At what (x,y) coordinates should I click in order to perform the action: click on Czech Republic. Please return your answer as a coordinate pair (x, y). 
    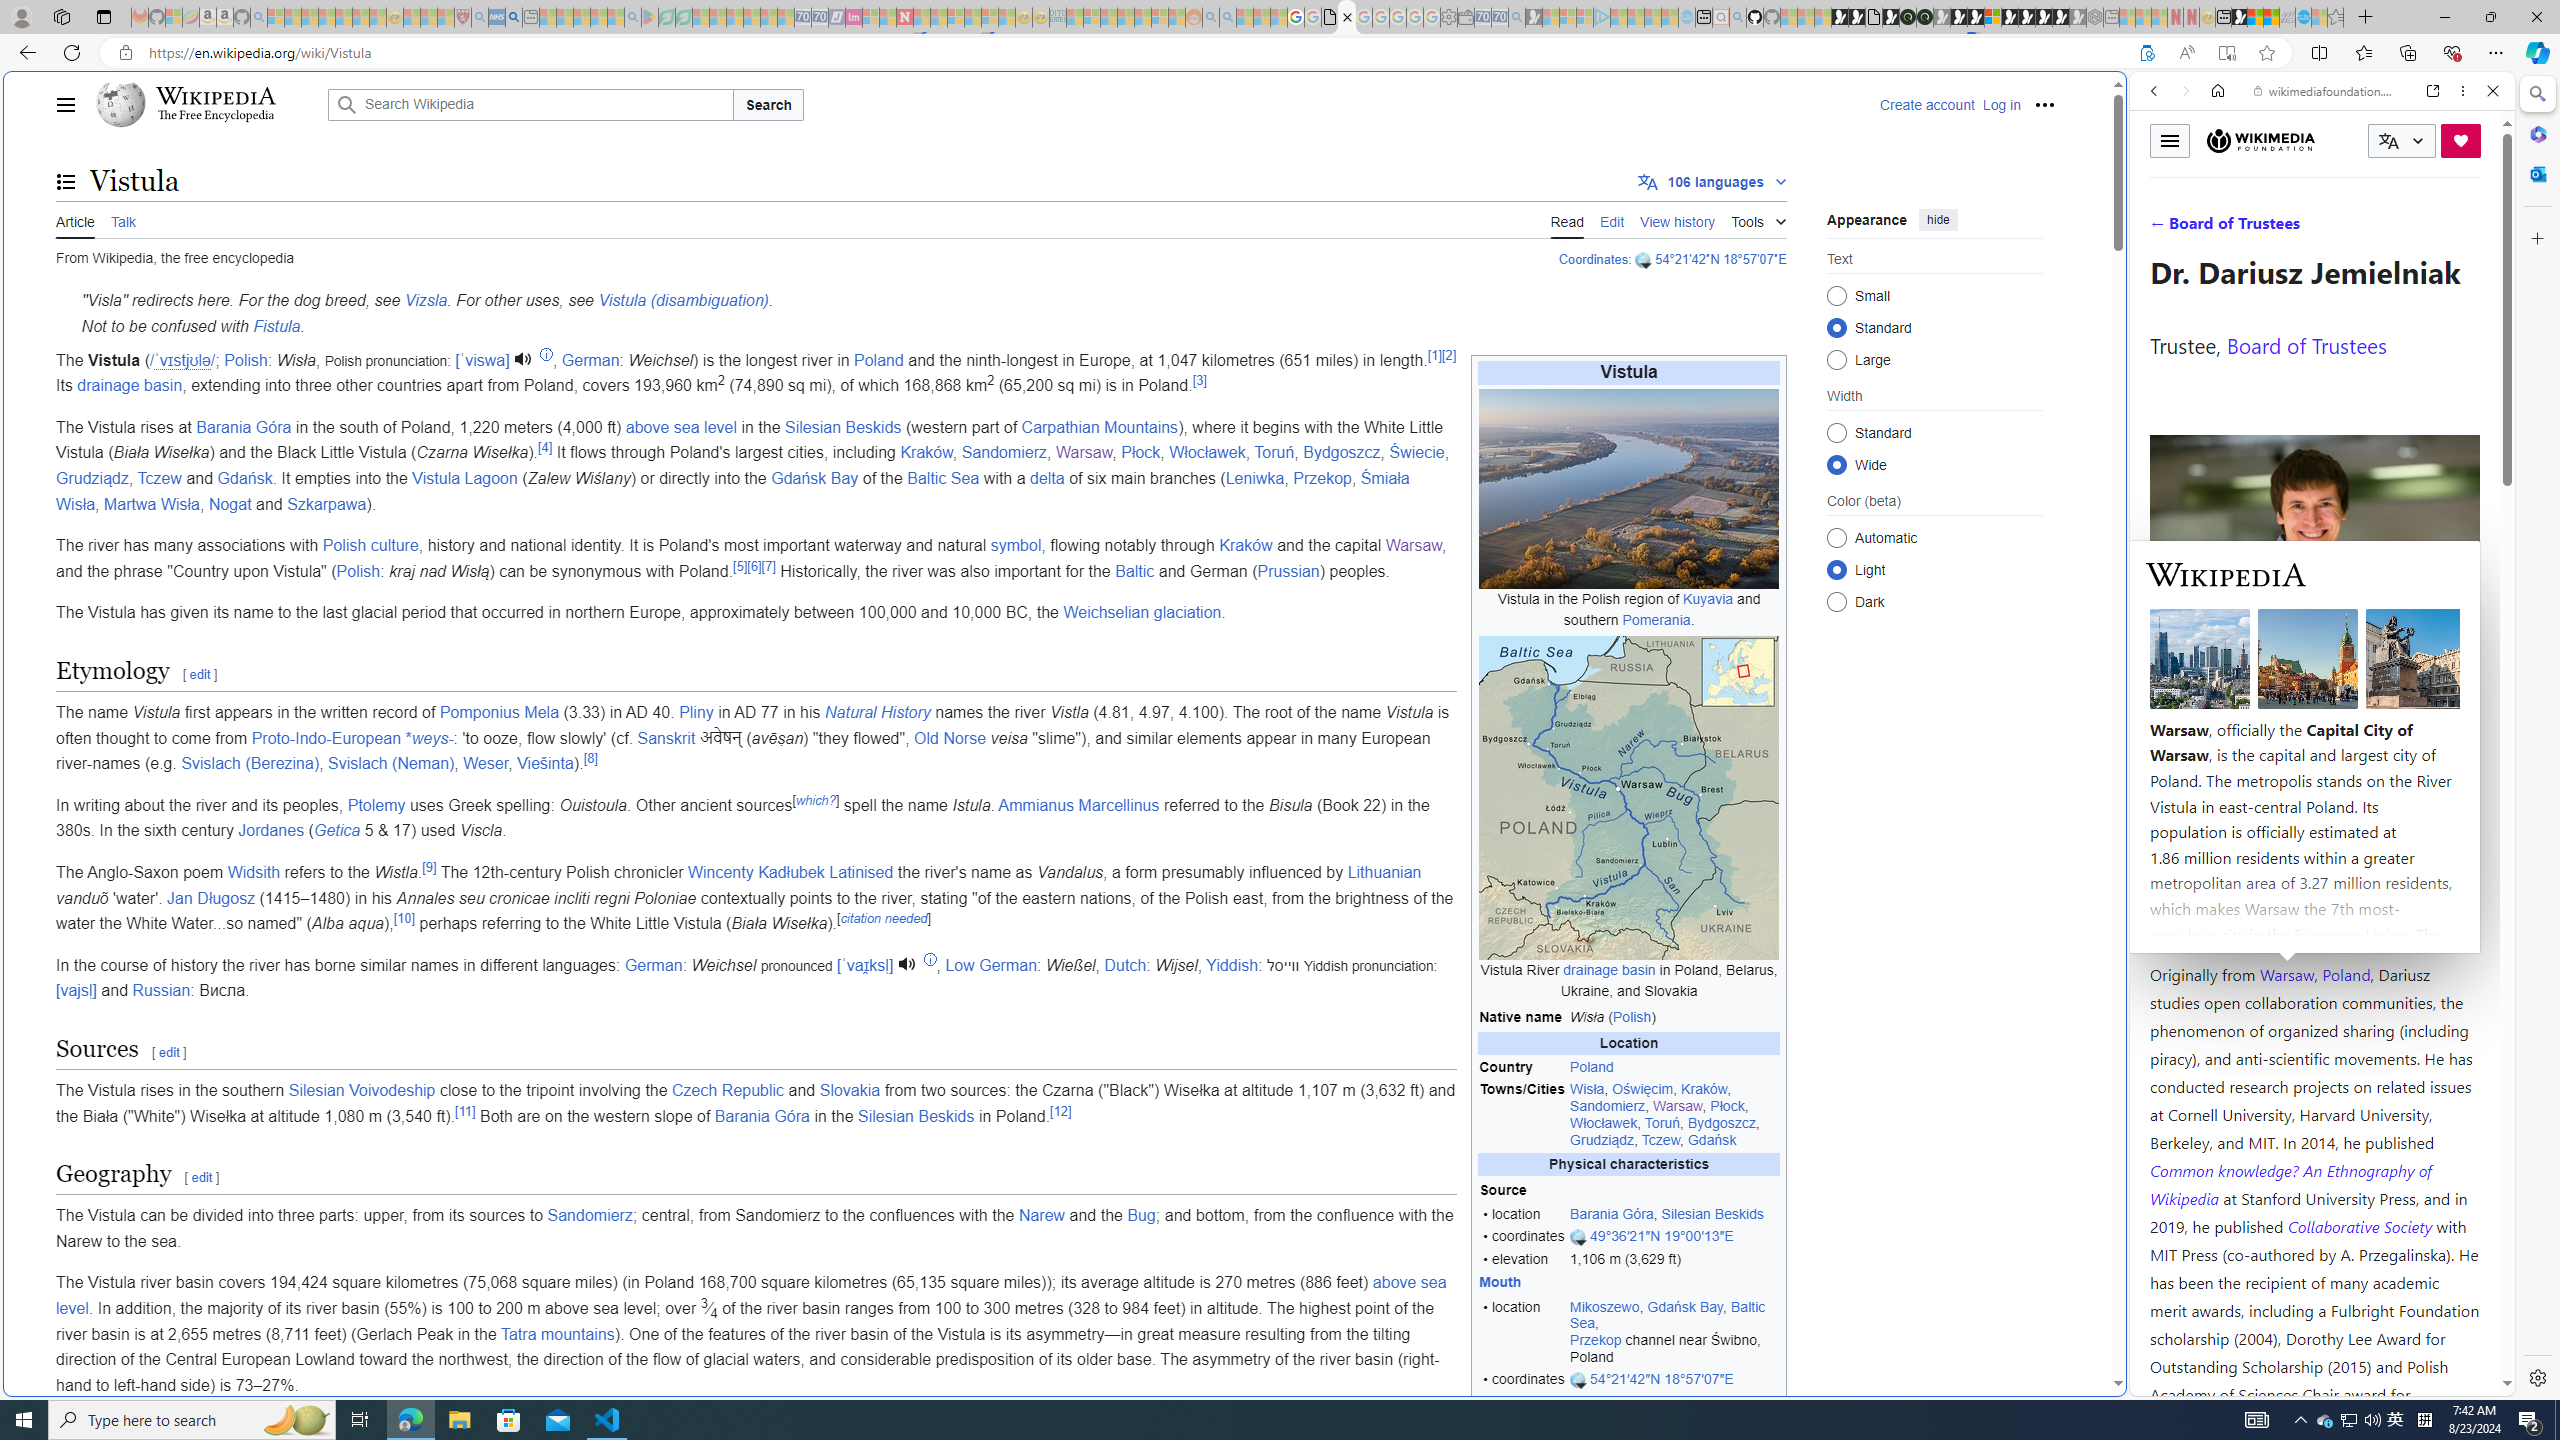
    Looking at the image, I should click on (728, 1090).